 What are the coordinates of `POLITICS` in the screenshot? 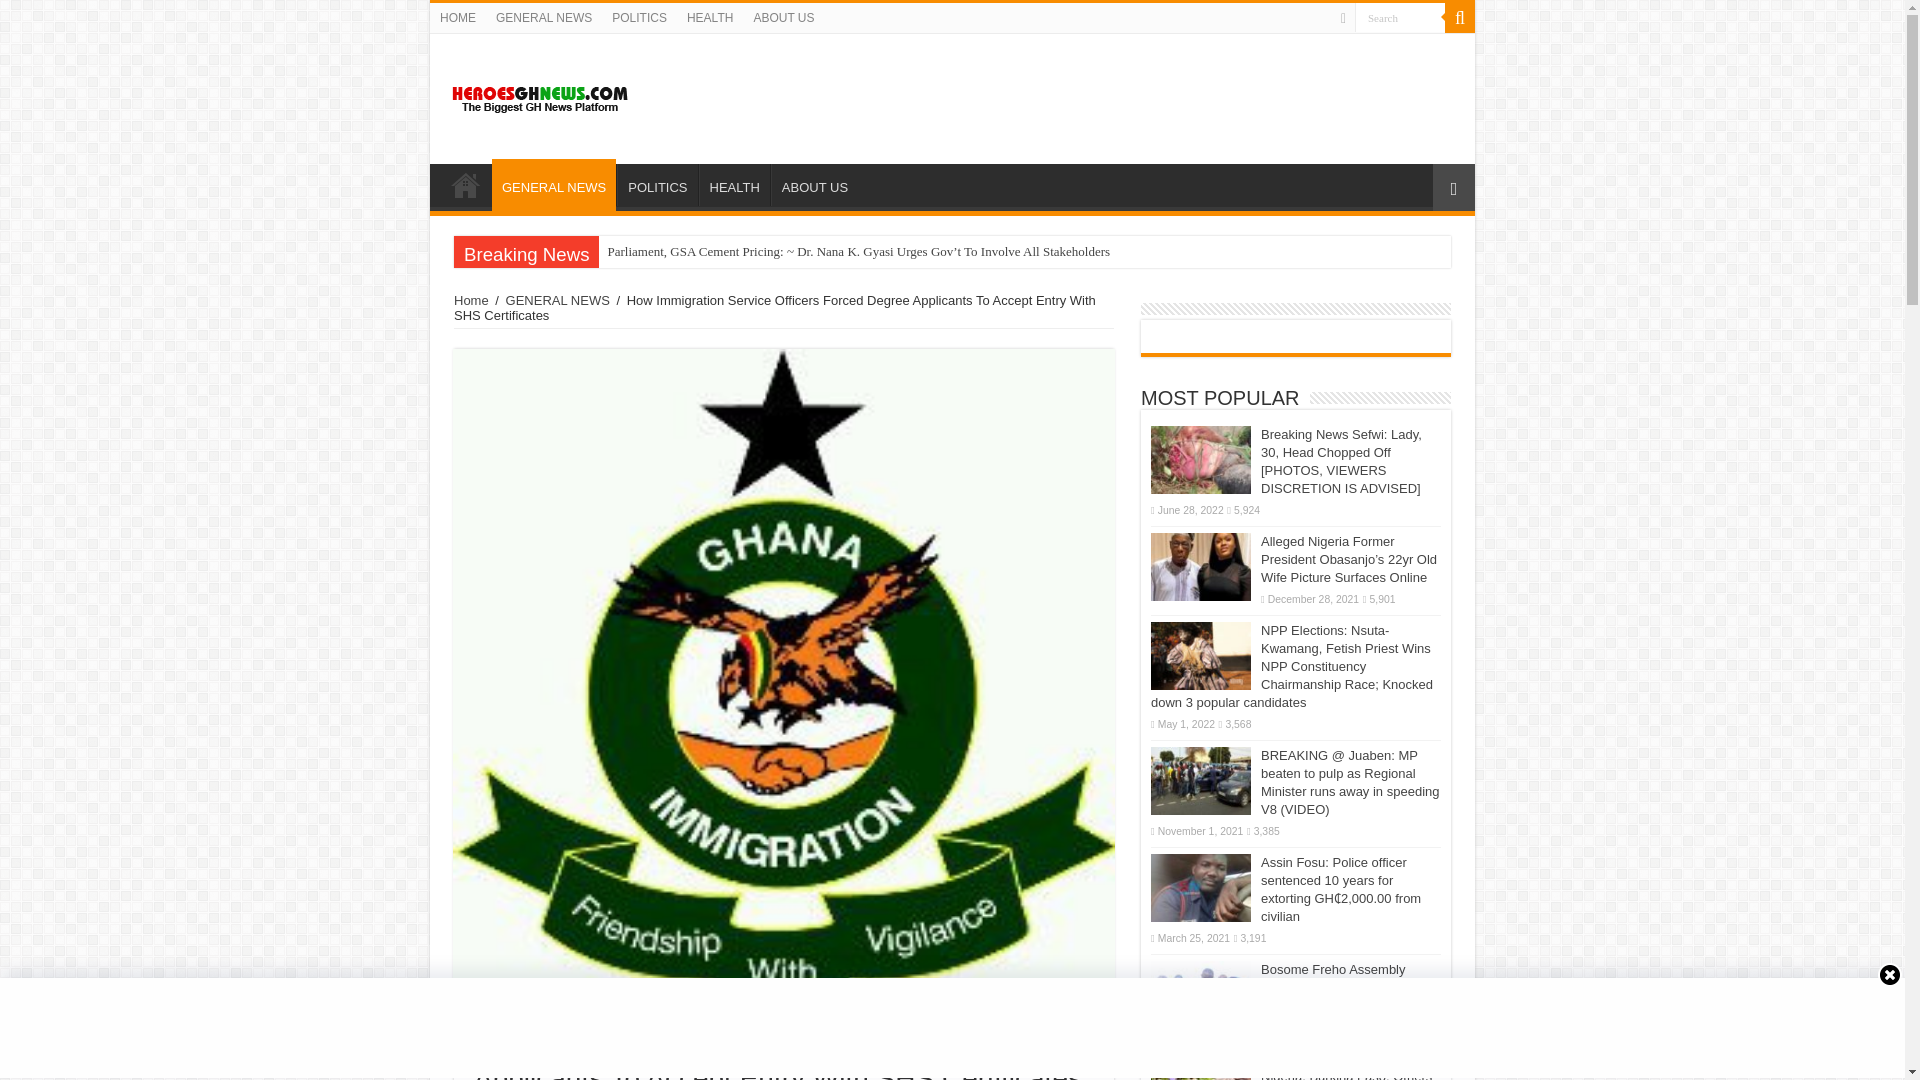 It's located at (640, 18).